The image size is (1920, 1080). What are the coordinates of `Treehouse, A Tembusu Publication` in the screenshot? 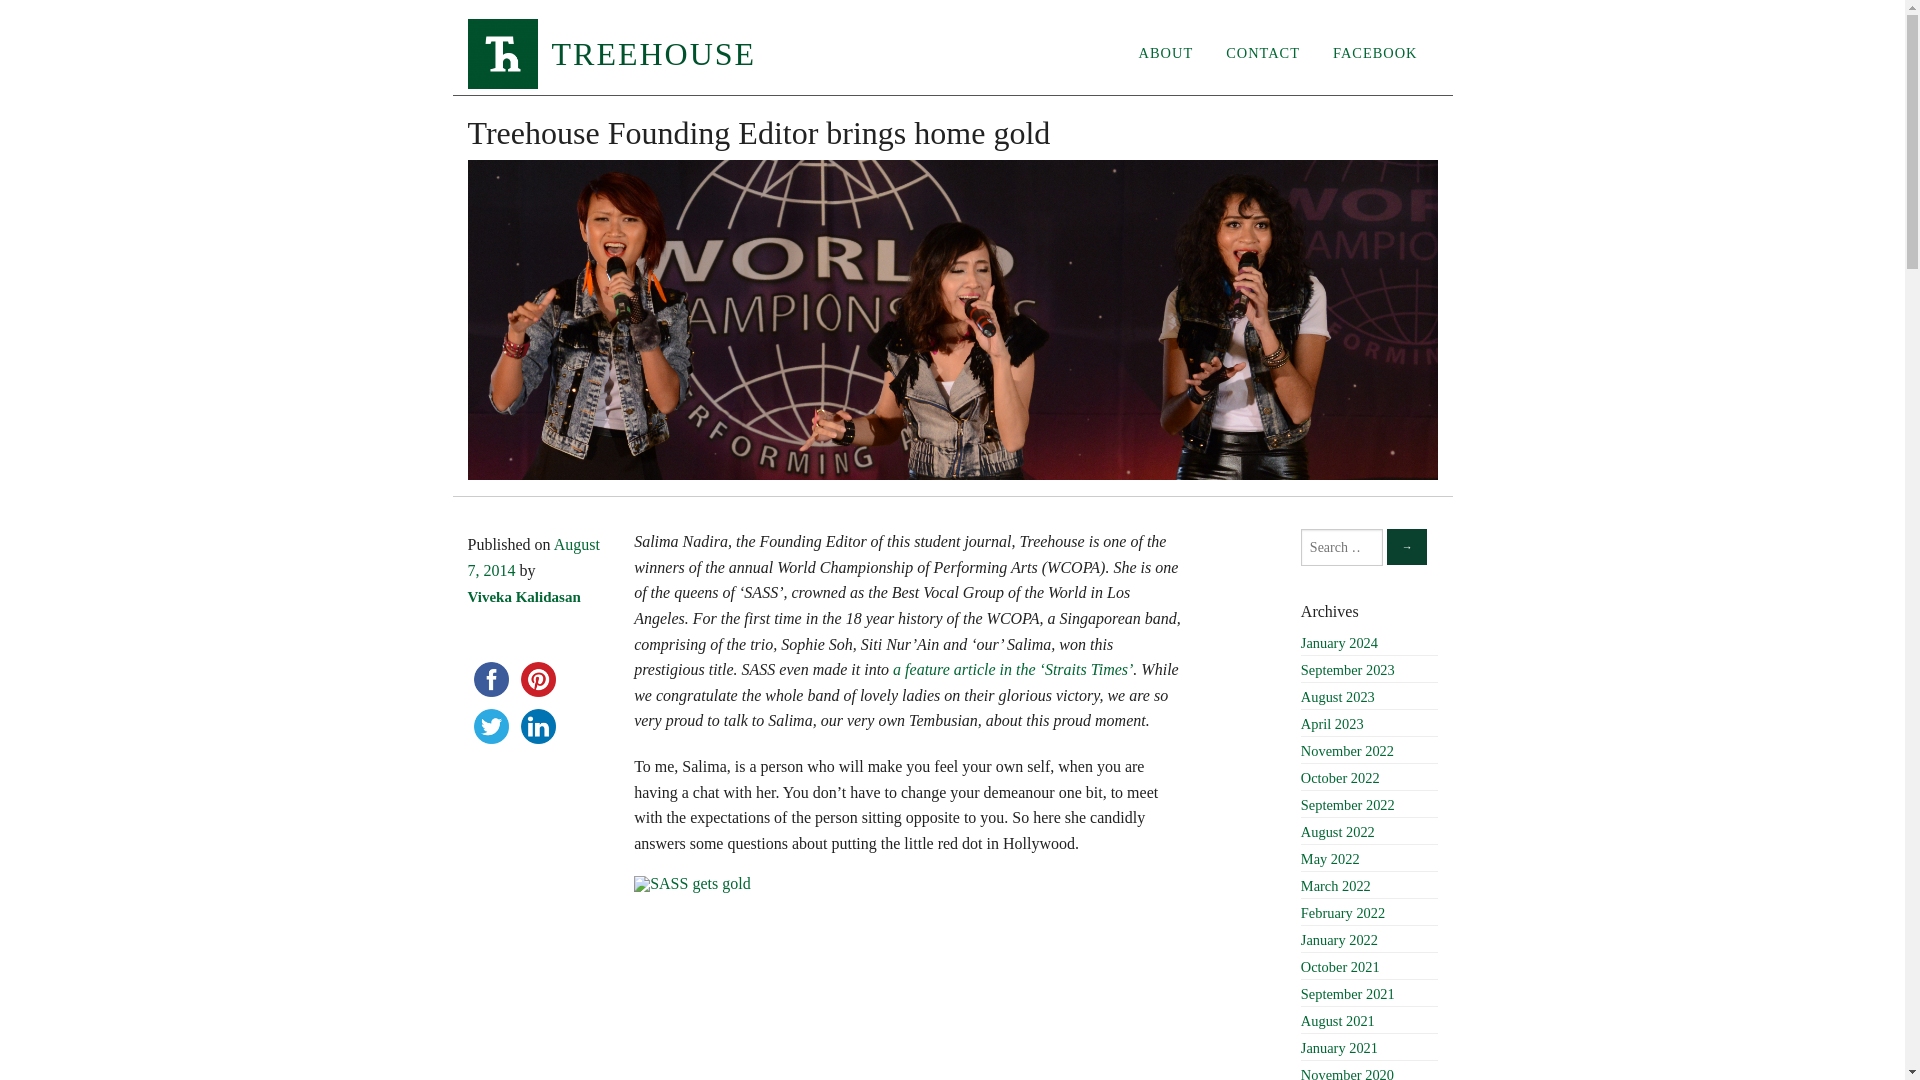 It's located at (502, 54).